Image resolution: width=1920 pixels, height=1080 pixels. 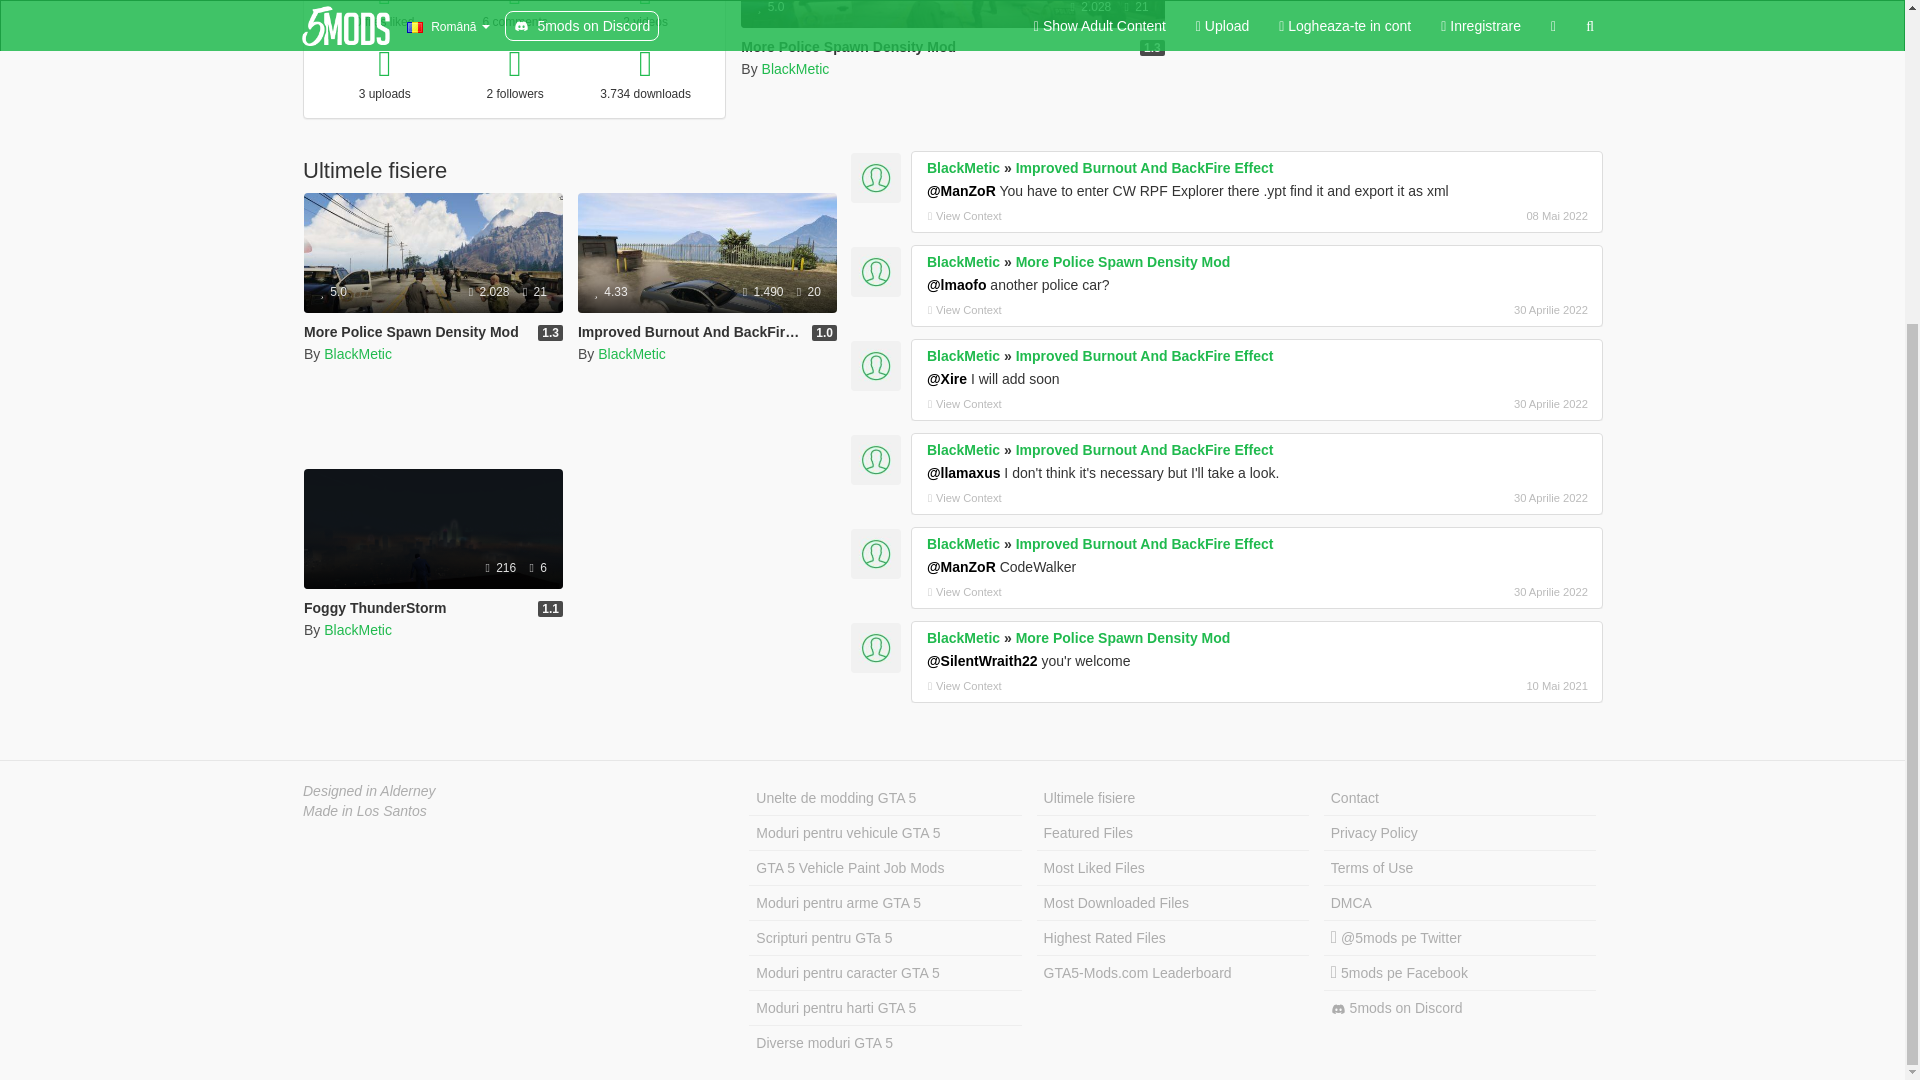 What do you see at coordinates (432, 253) in the screenshot?
I see `More Police Spawn Density Mod` at bounding box center [432, 253].